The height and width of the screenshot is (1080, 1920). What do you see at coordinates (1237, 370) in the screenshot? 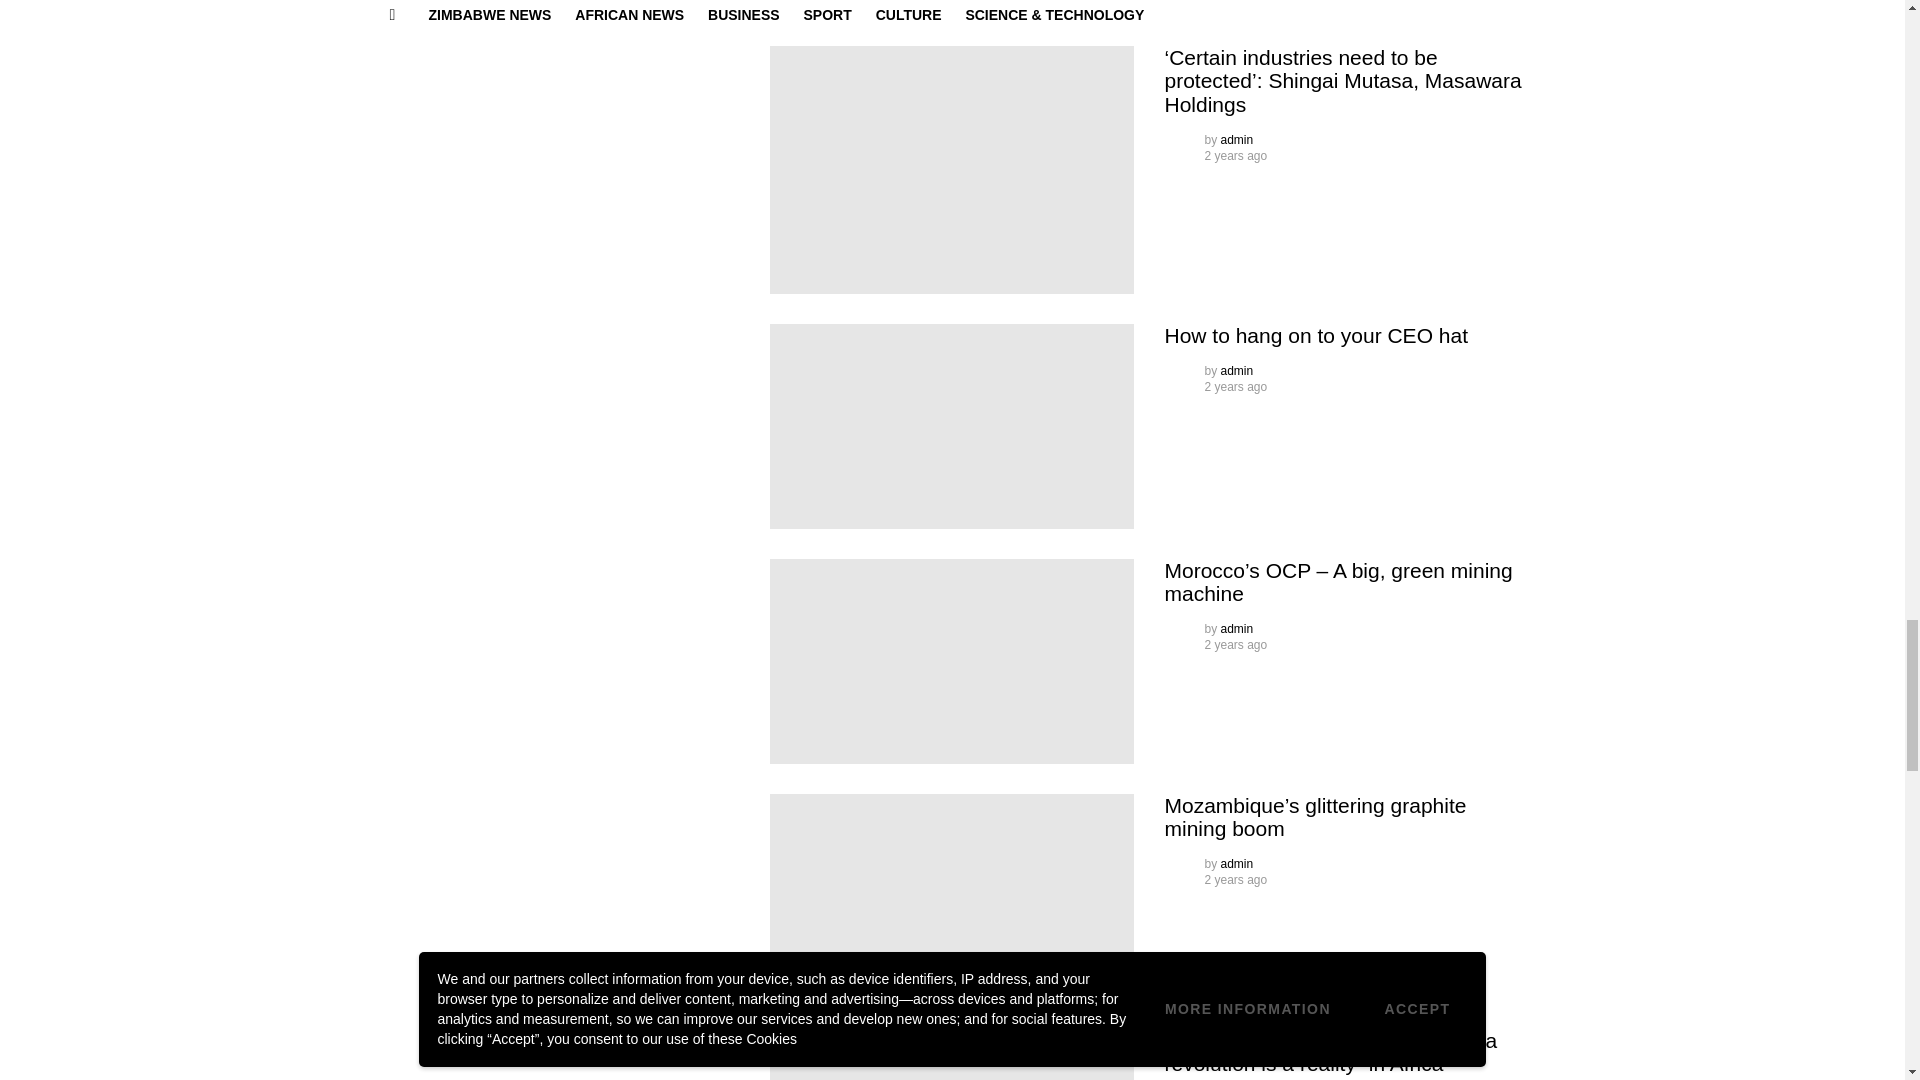
I see `Posts by admin` at bounding box center [1237, 370].